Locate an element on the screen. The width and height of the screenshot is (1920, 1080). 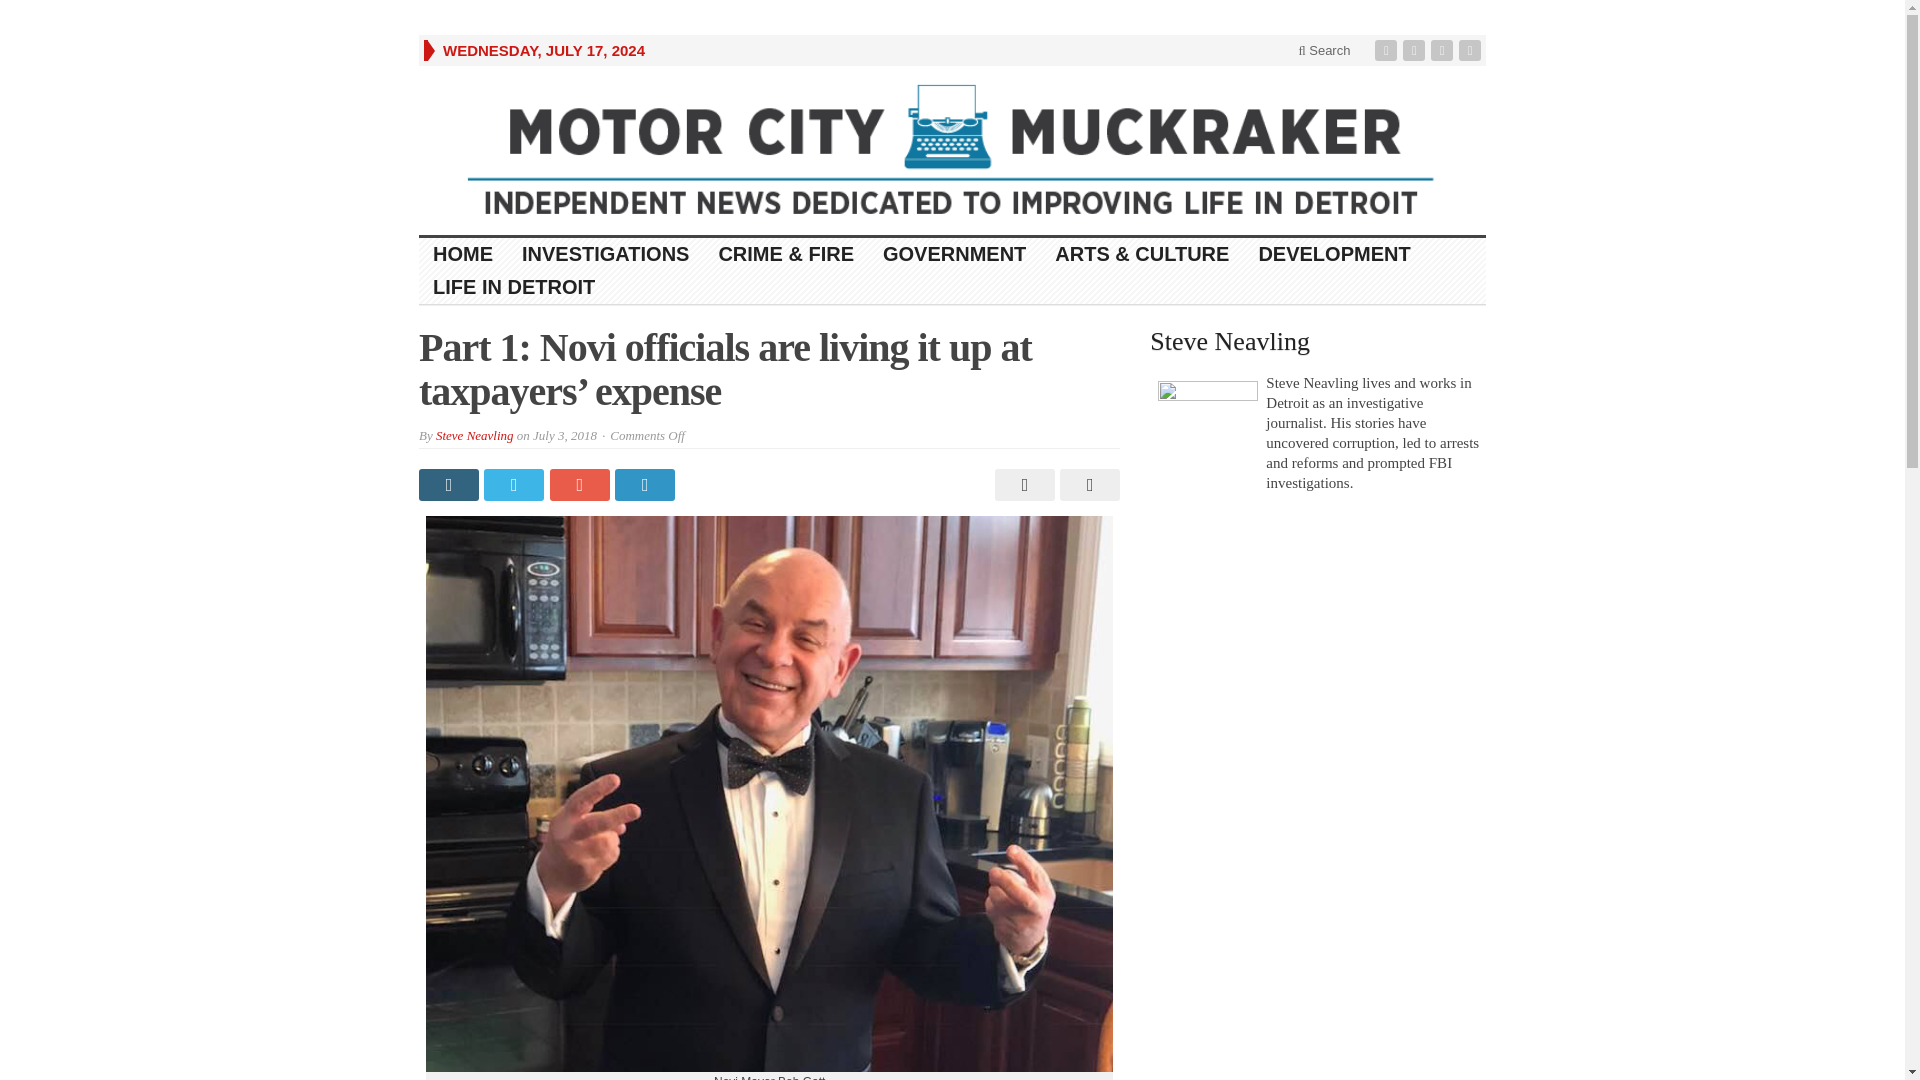
DEVELOPMENT is located at coordinates (1334, 254).